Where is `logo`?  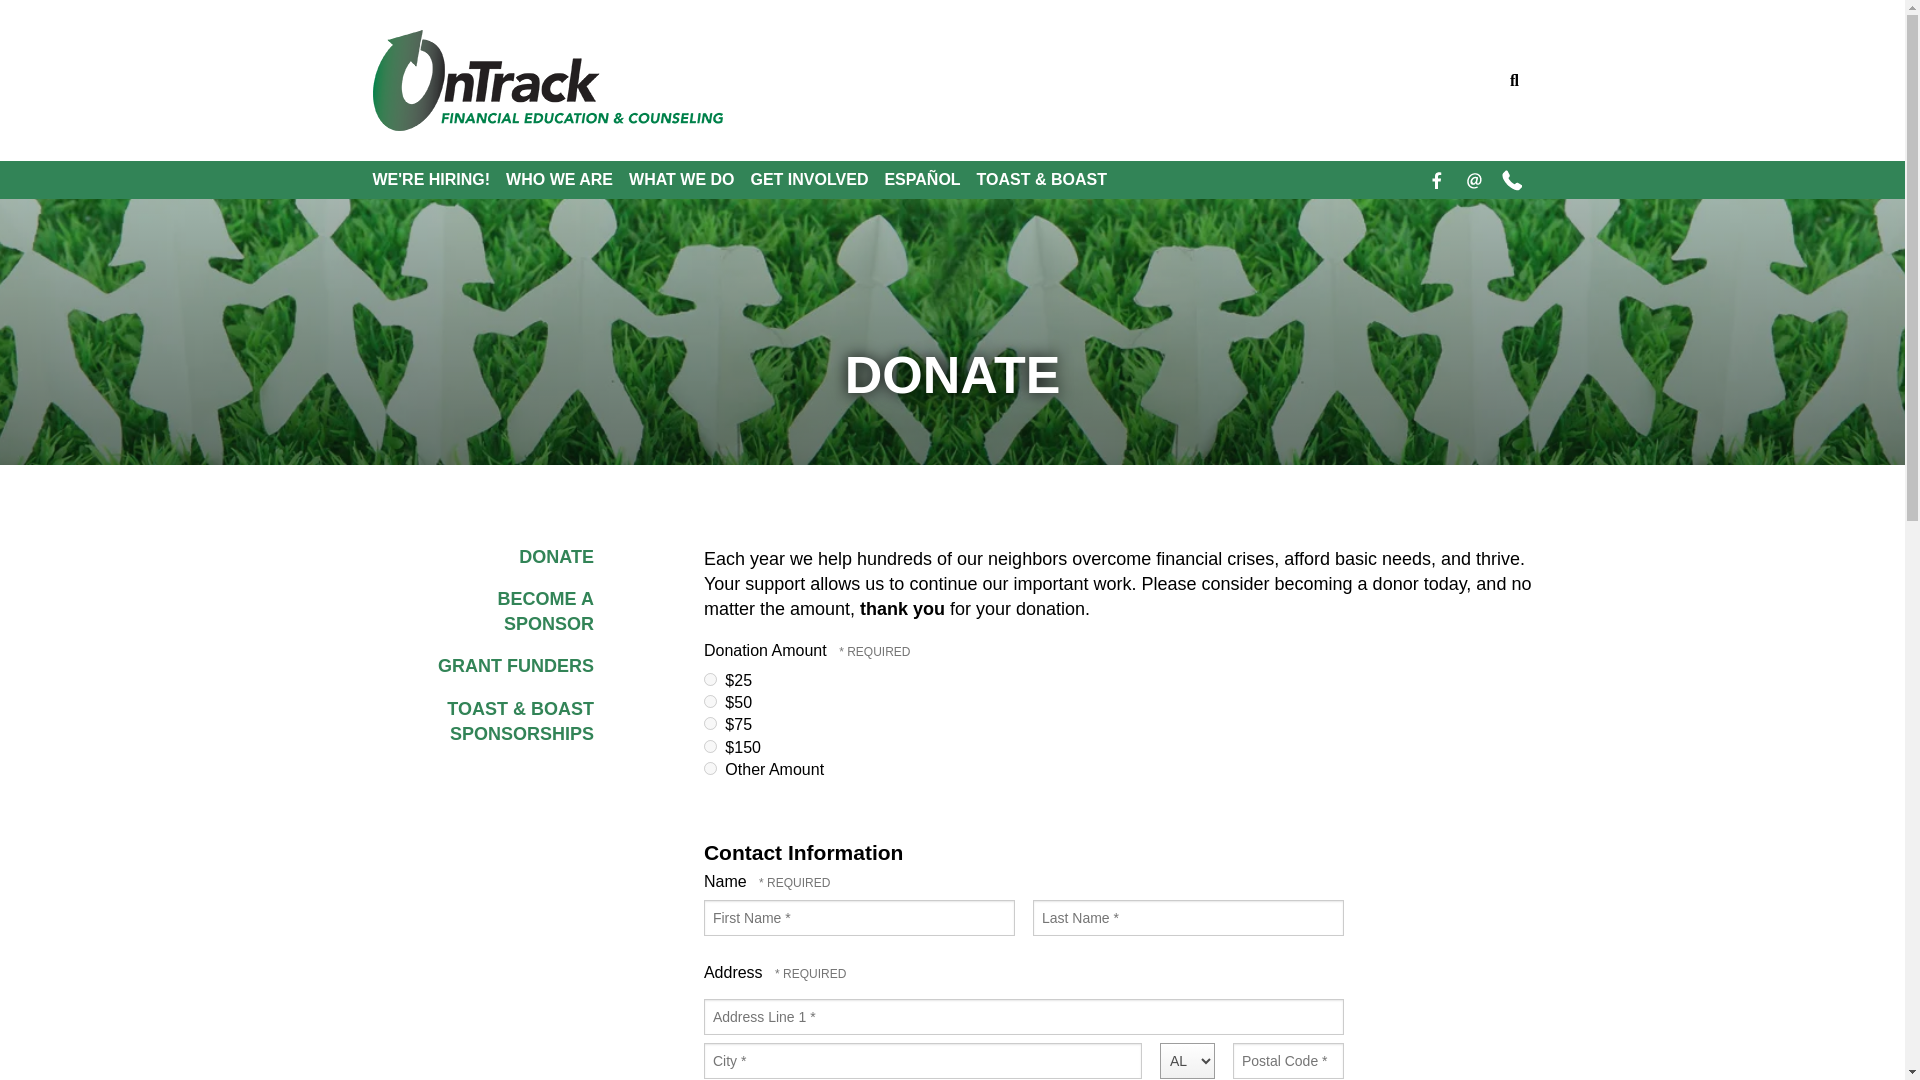
logo is located at coordinates (546, 80).